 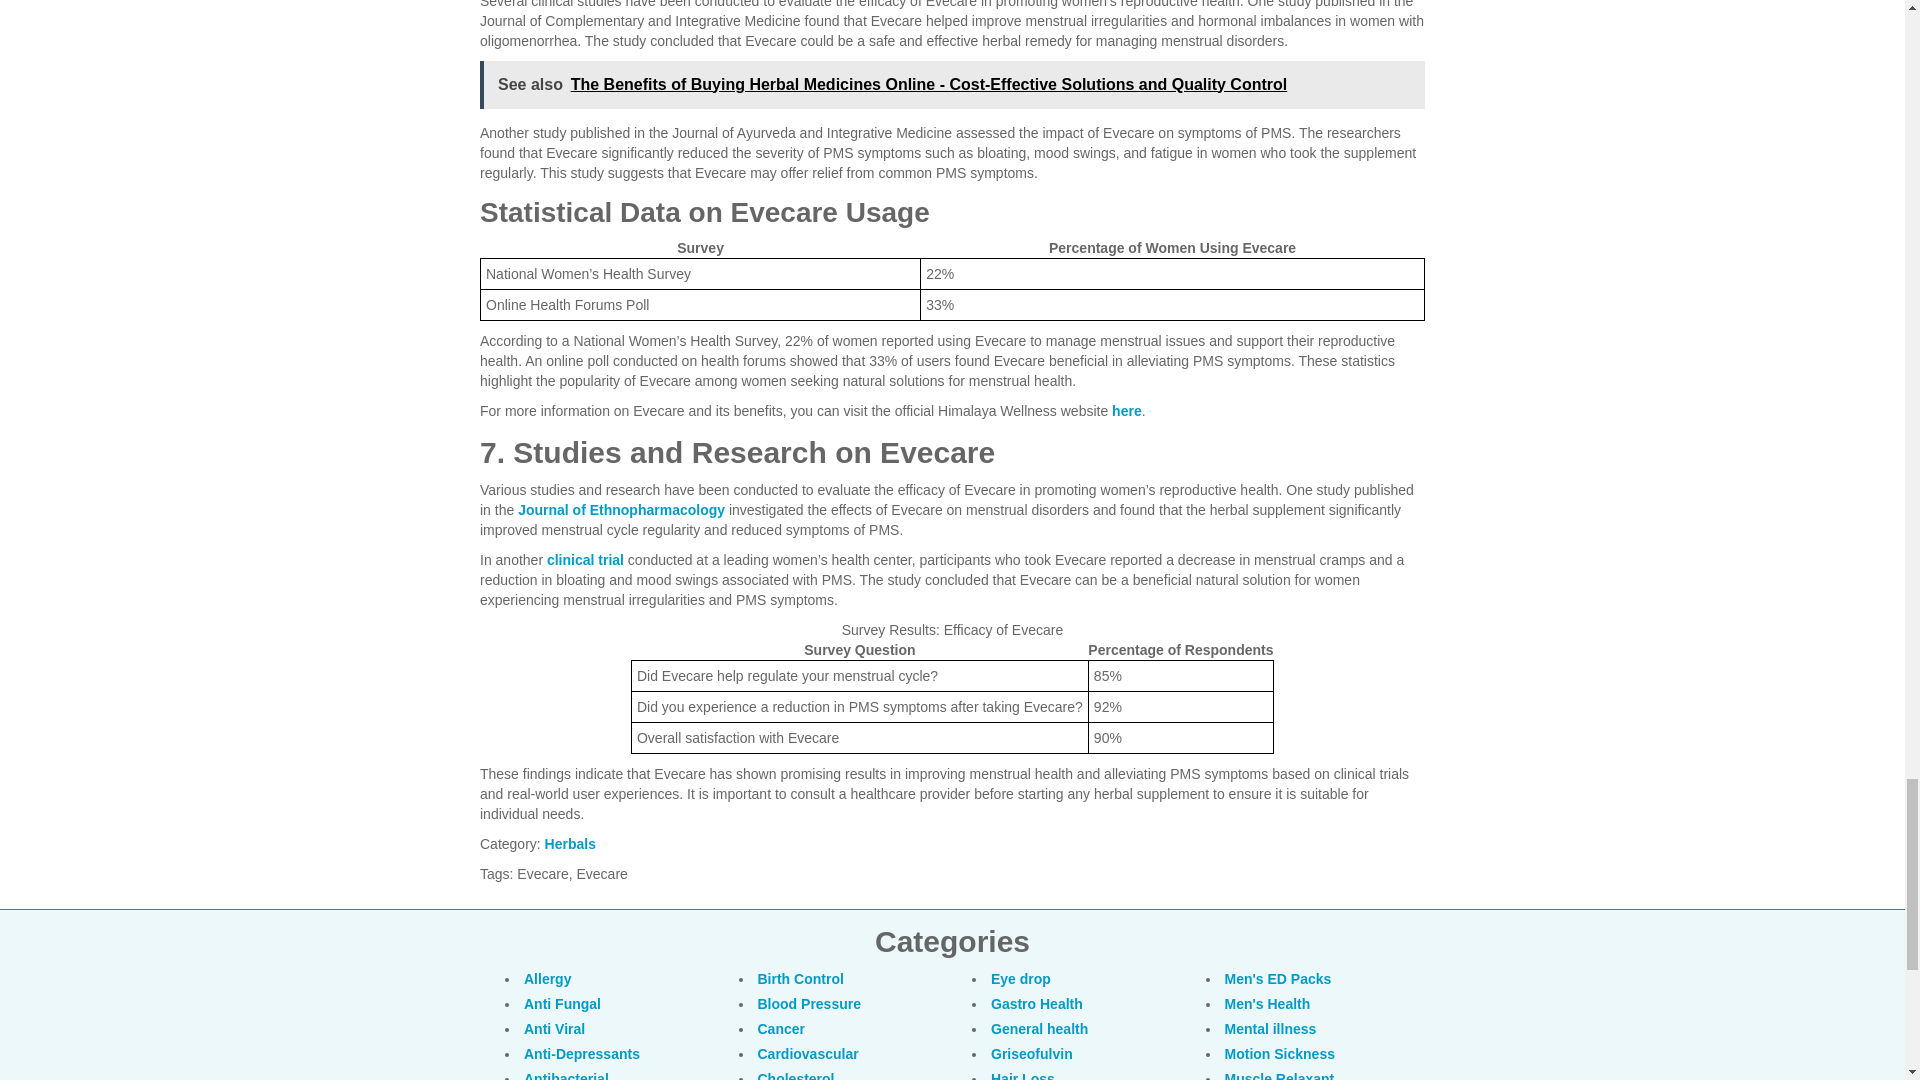 What do you see at coordinates (586, 560) in the screenshot?
I see `clinical trial` at bounding box center [586, 560].